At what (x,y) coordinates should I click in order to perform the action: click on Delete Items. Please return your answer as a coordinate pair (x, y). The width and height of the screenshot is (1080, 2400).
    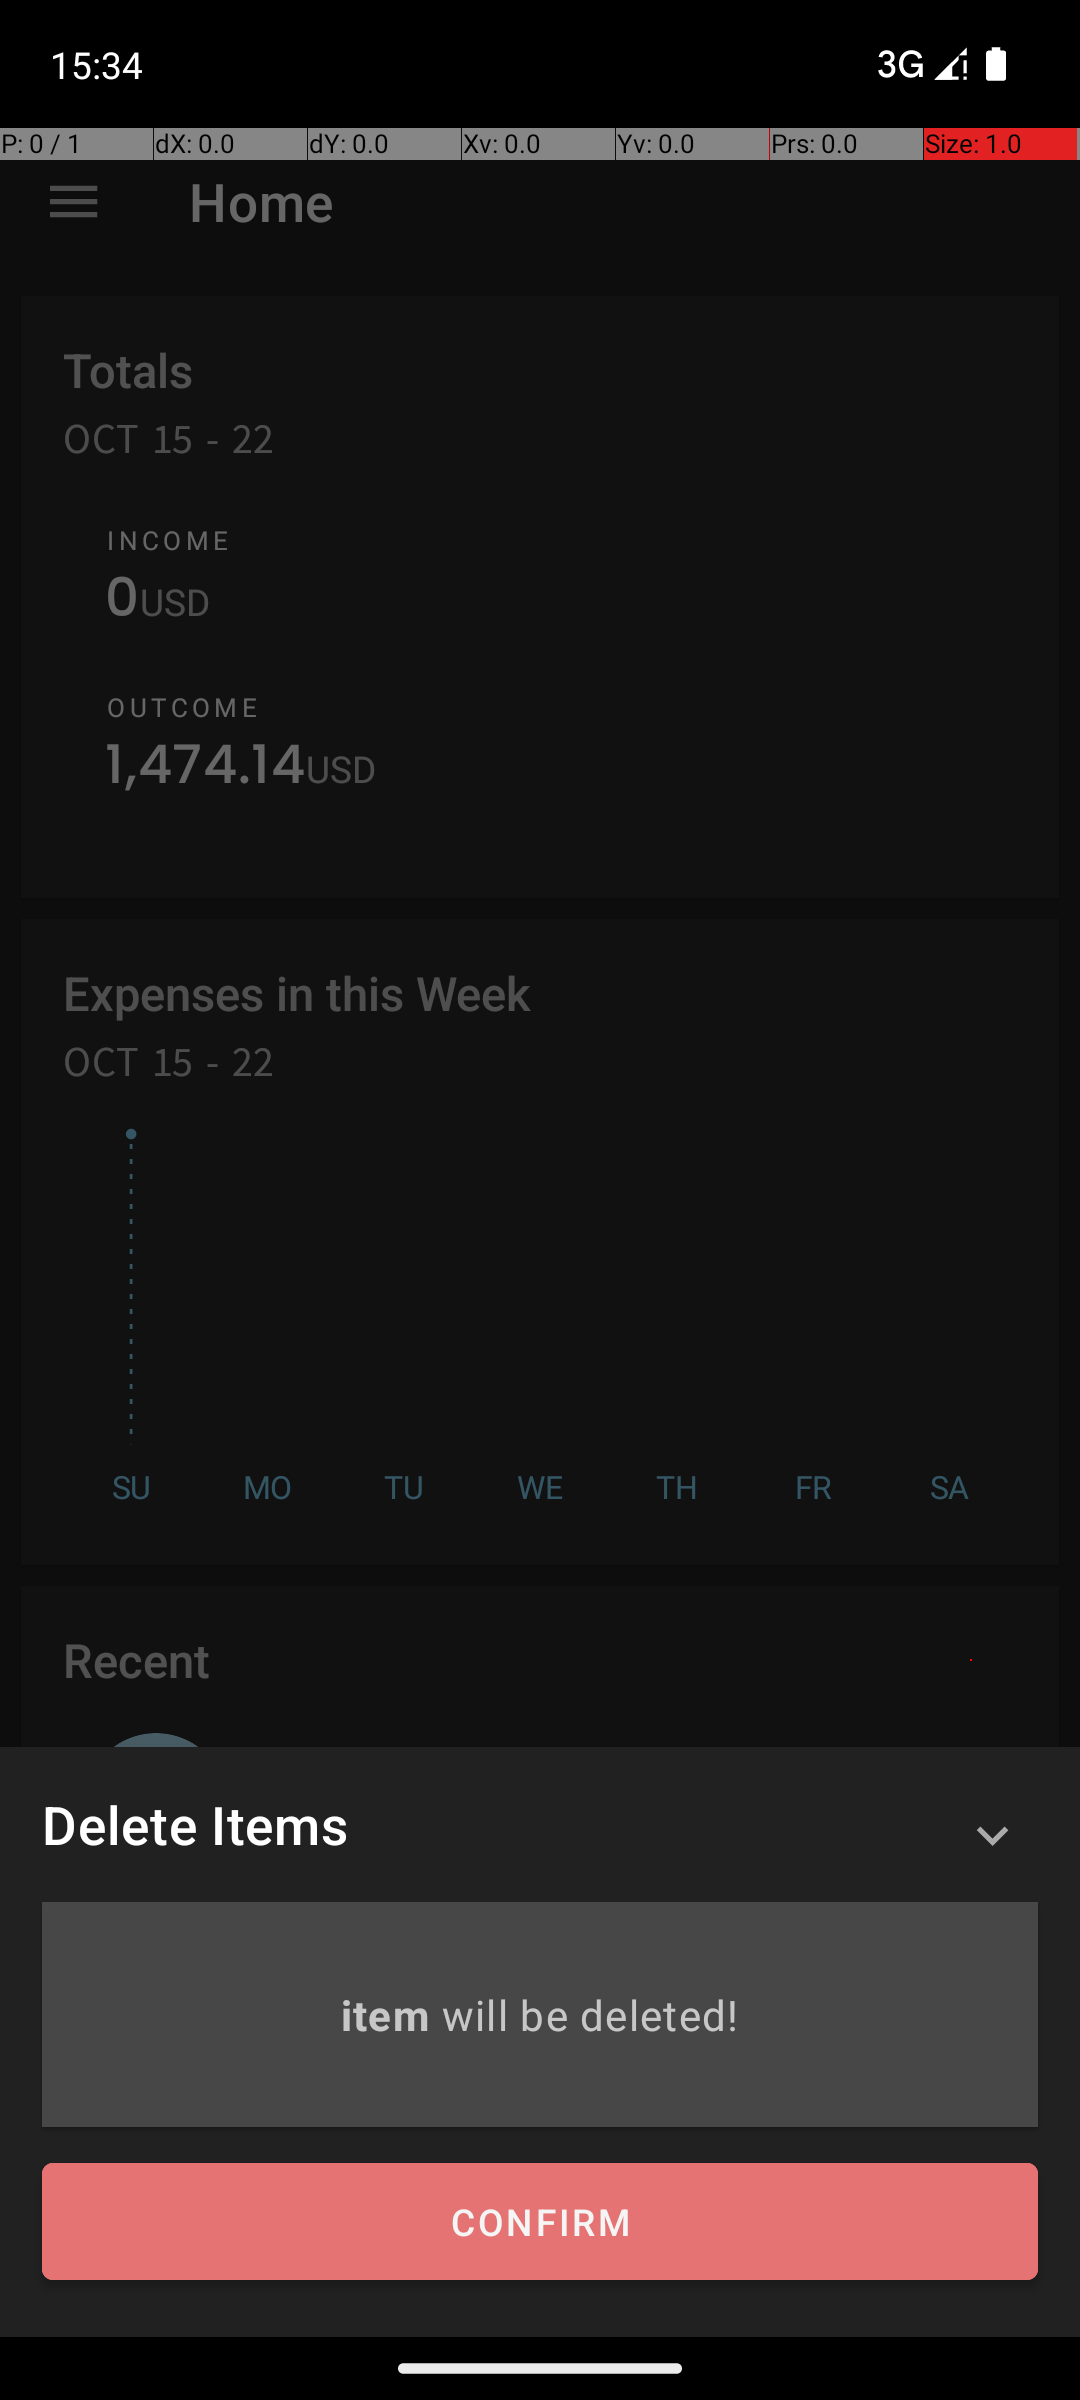
    Looking at the image, I should click on (195, 1824).